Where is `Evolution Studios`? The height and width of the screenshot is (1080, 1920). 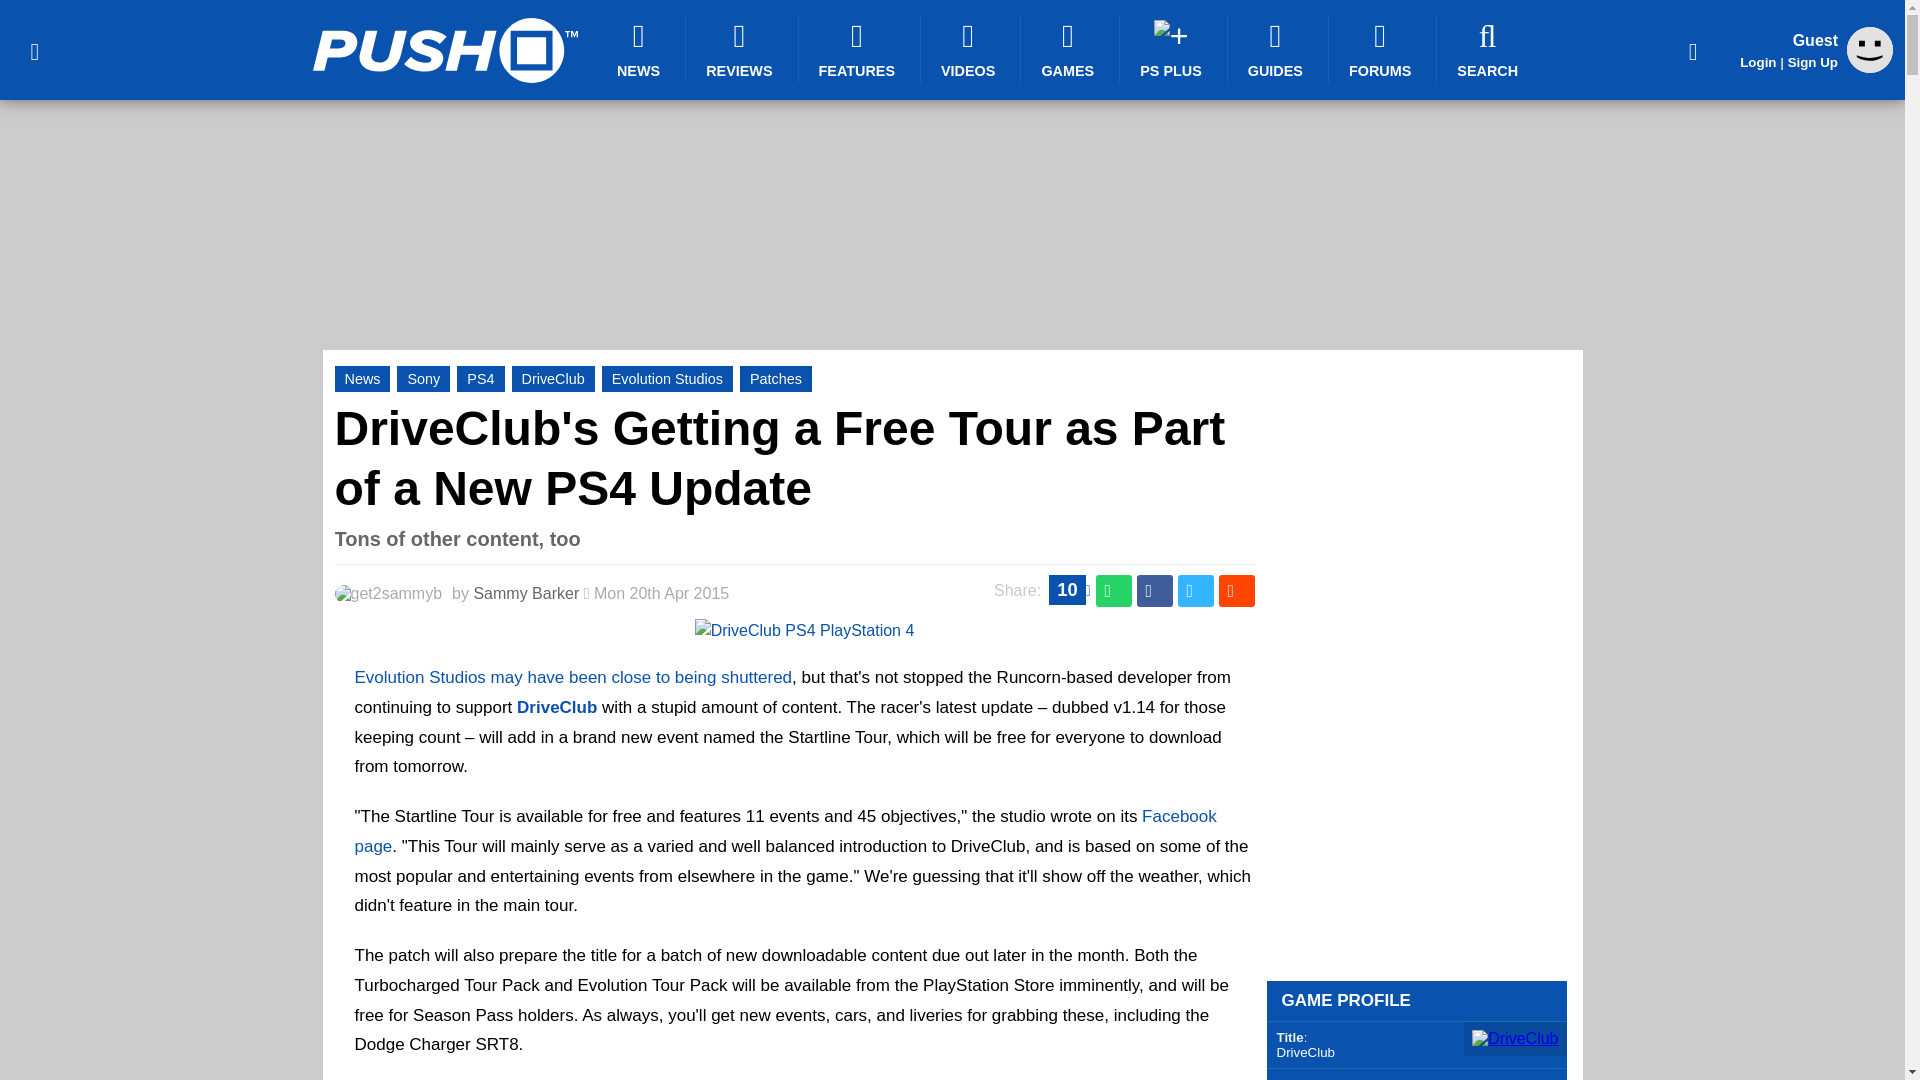
Evolution Studios is located at coordinates (668, 379).